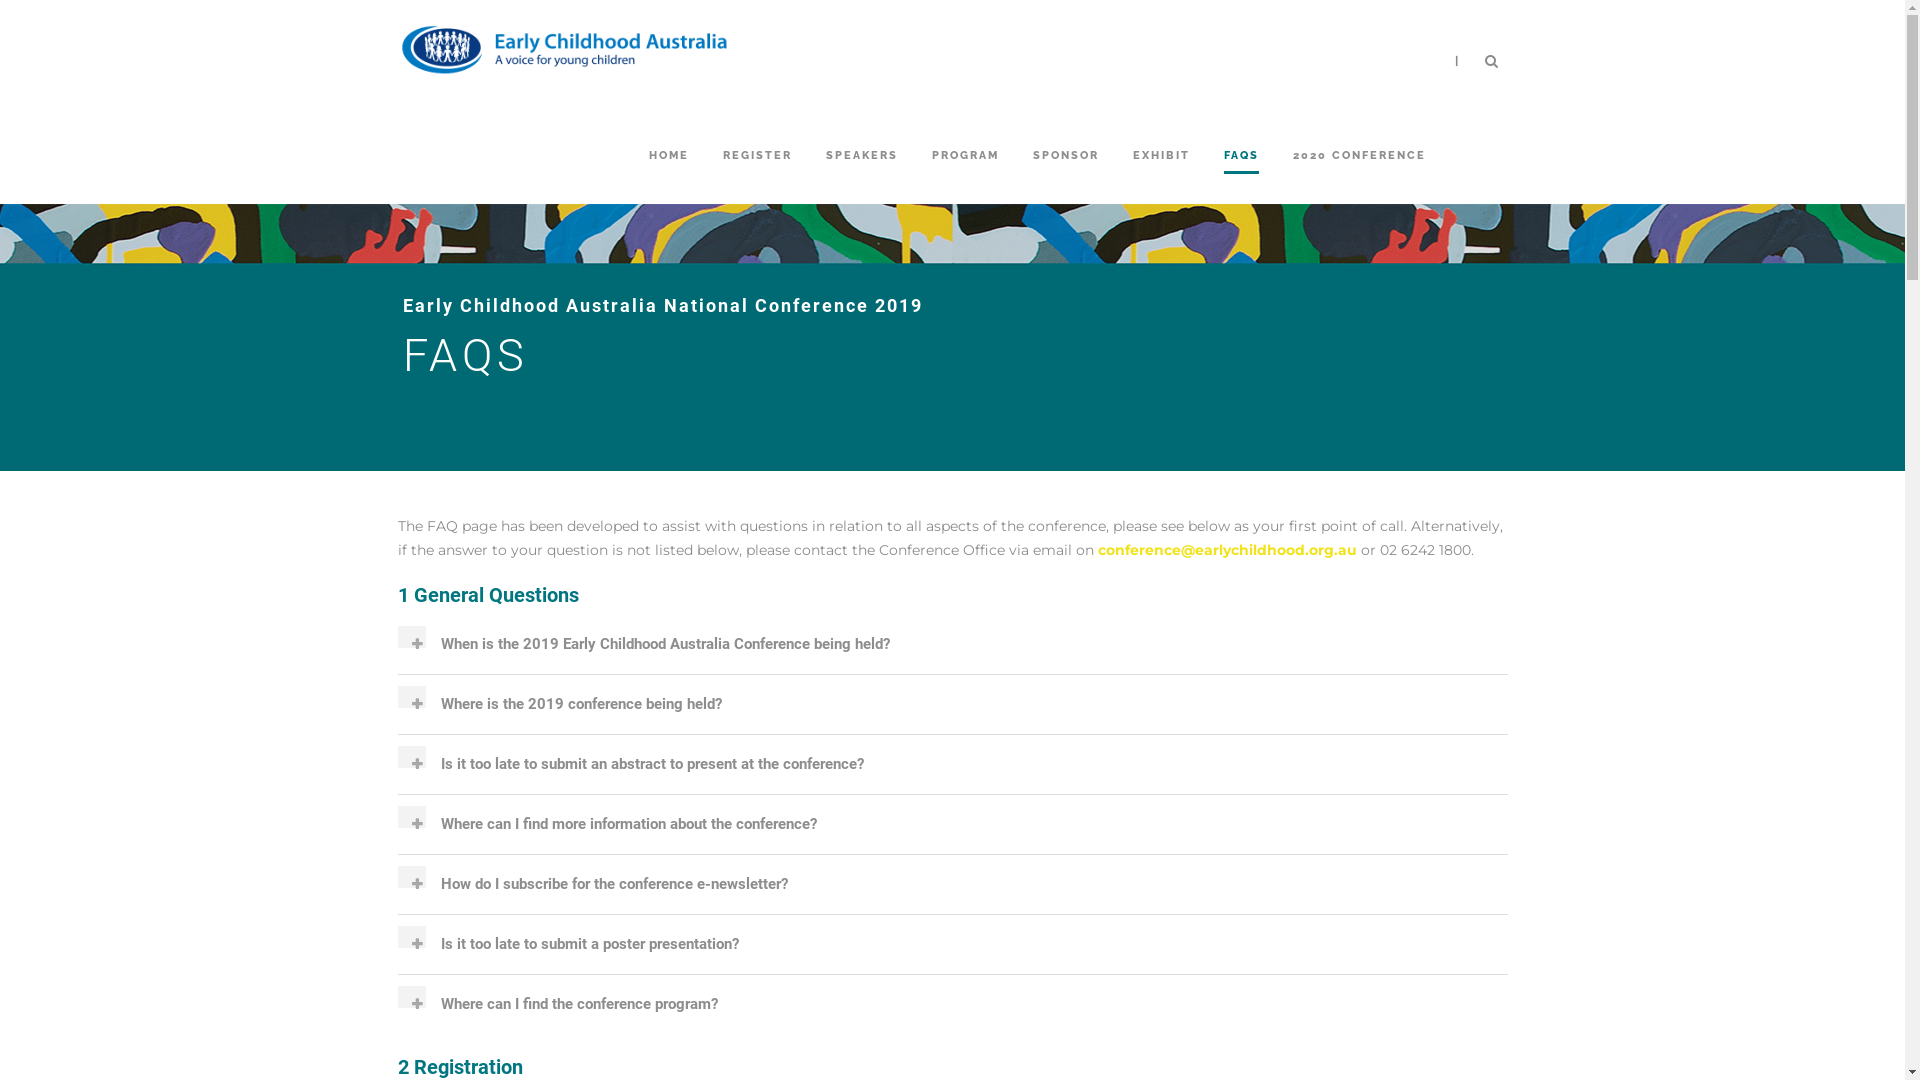 The image size is (1920, 1080). Describe the element at coordinates (1065, 176) in the screenshot. I see `SPONSOR` at that location.